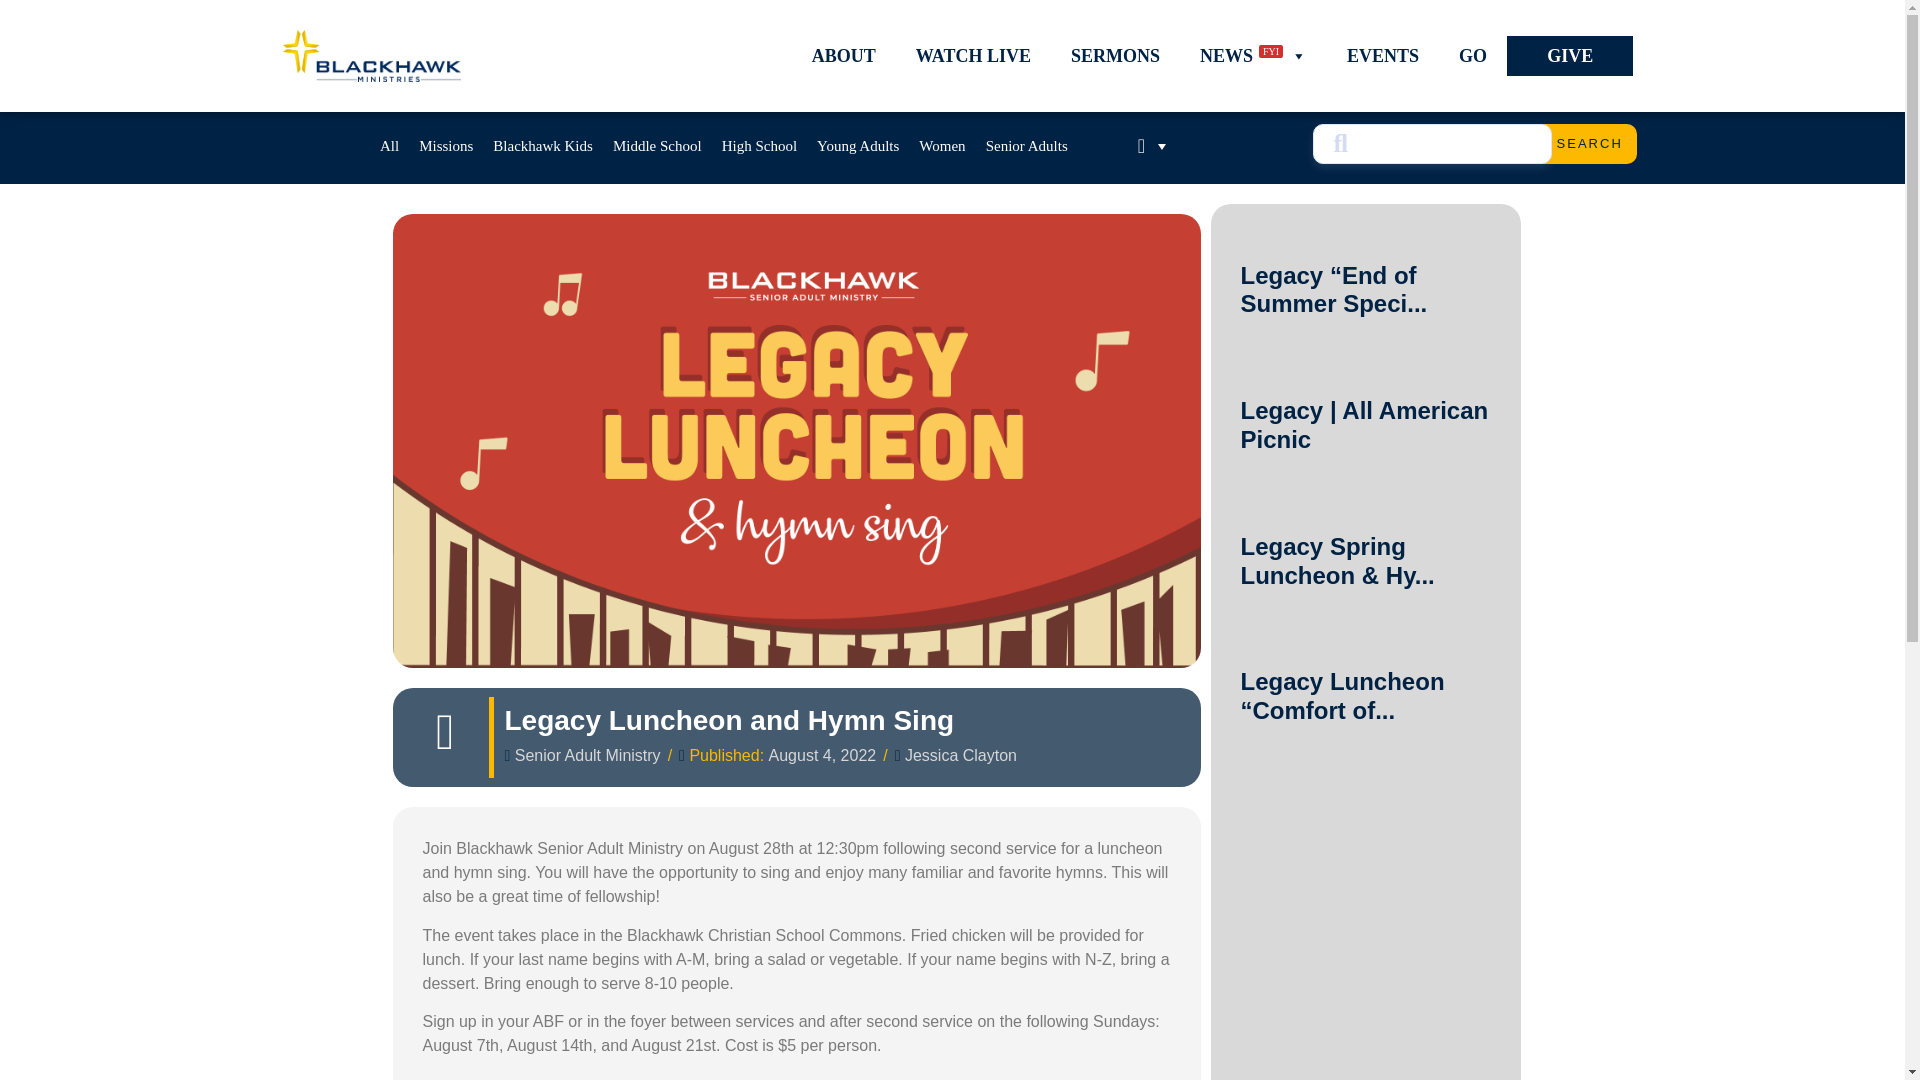  Describe the element at coordinates (823, 756) in the screenshot. I see `August 4, 2022` at that location.